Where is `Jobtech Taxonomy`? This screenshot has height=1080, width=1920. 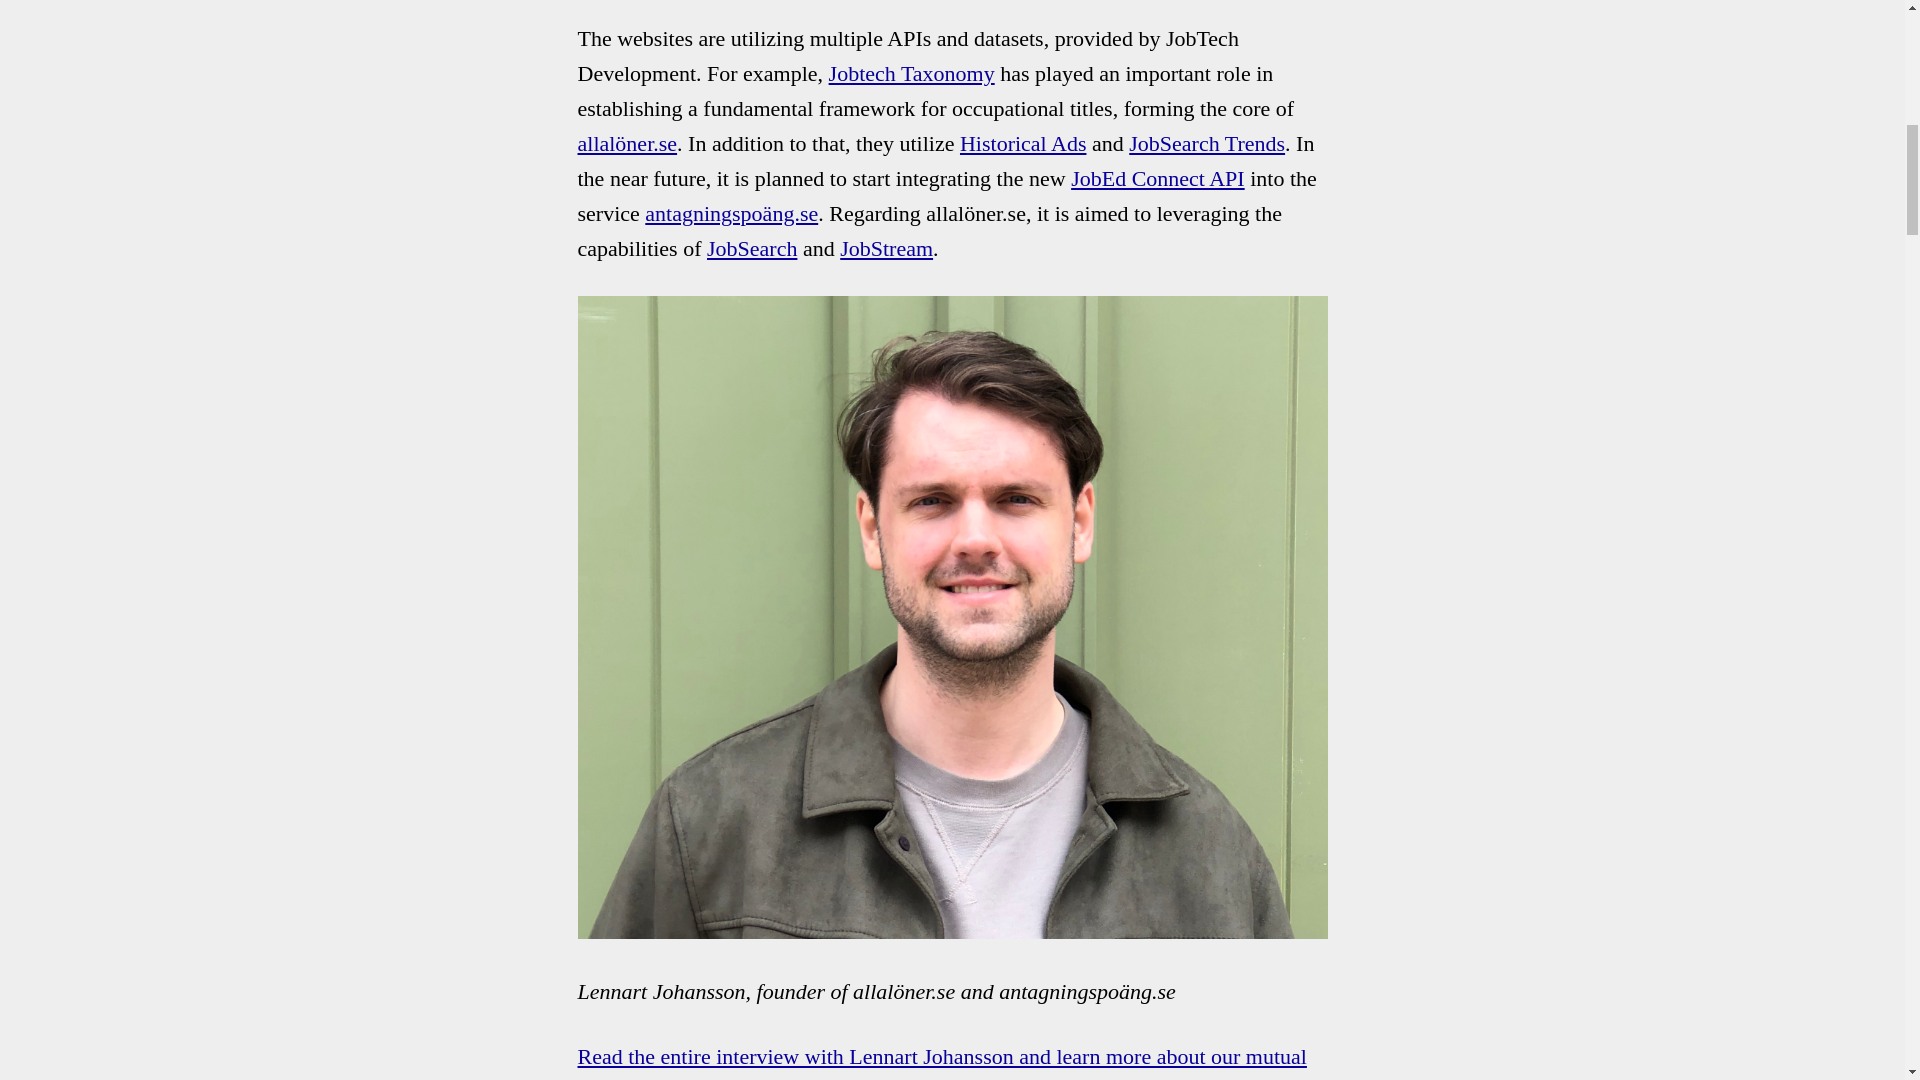
Jobtech Taxonomy is located at coordinates (912, 73).